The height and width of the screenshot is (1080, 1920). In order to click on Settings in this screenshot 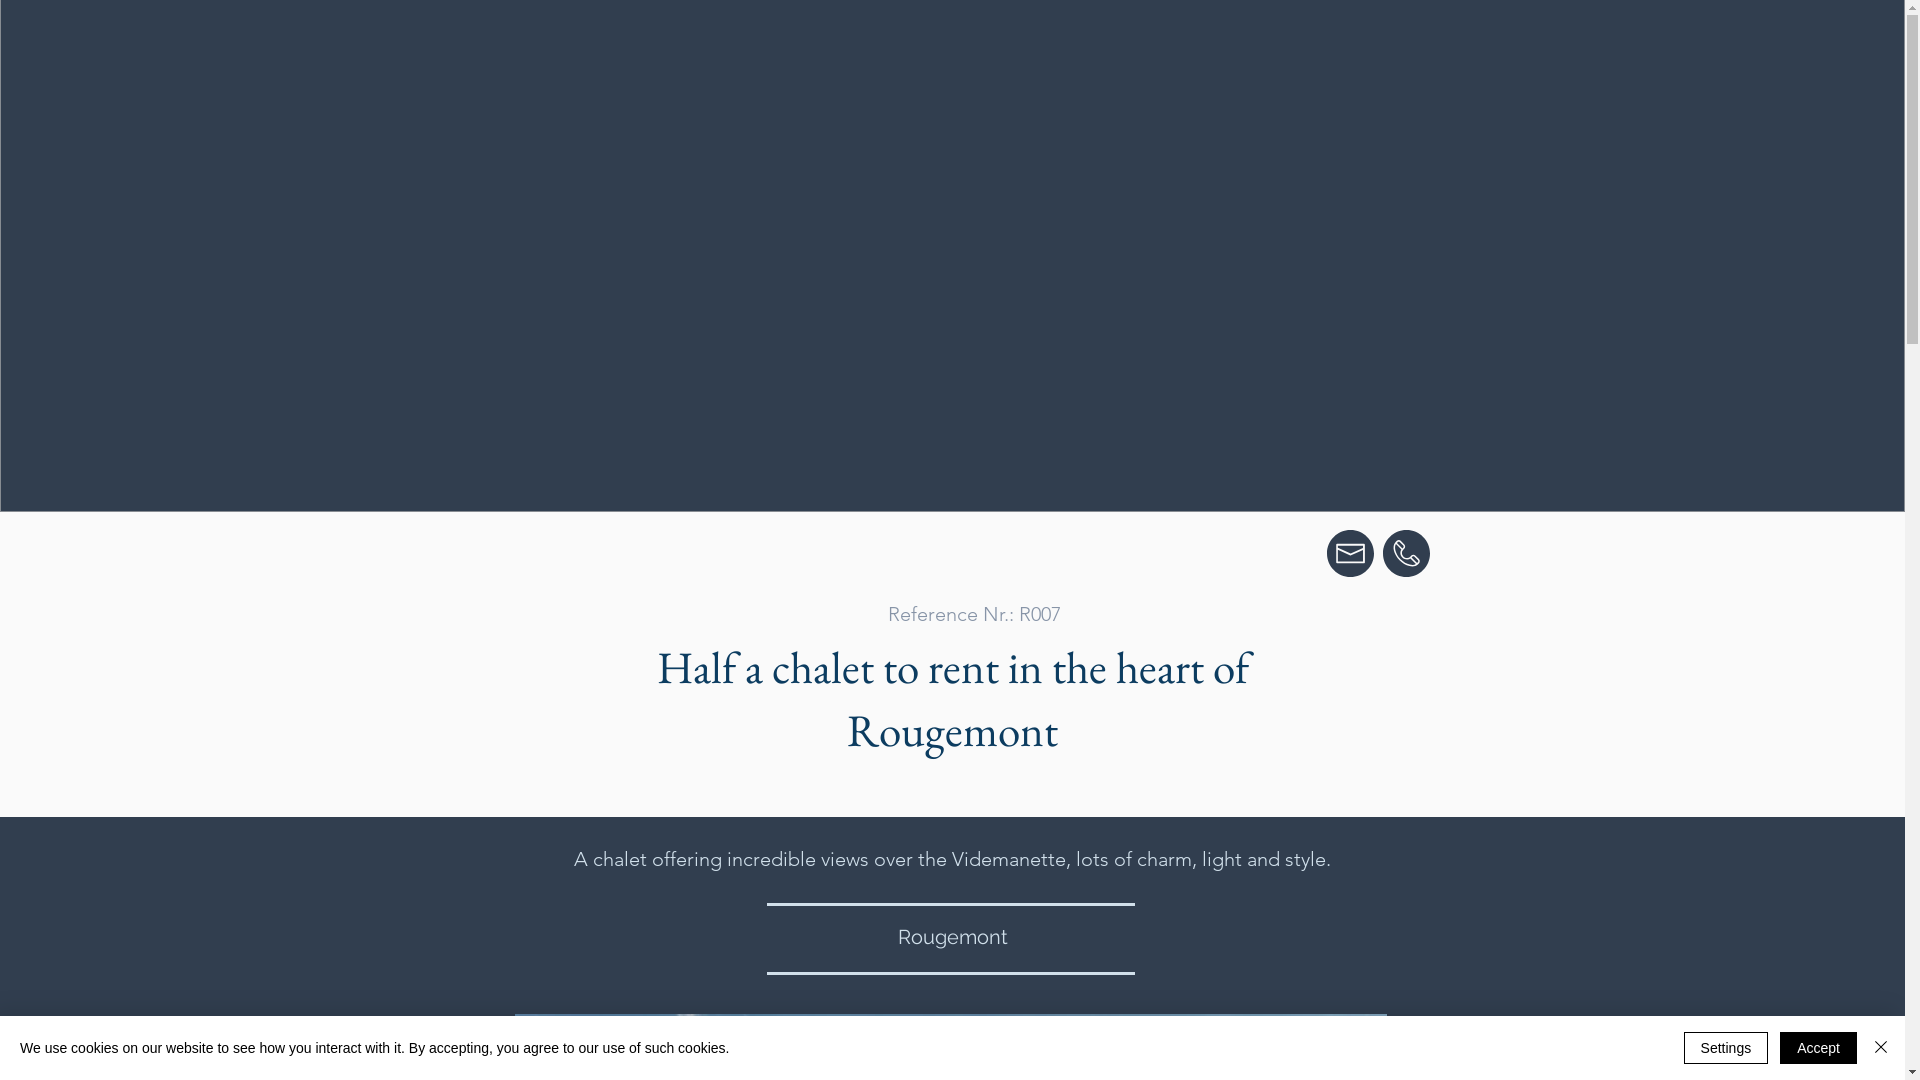, I will do `click(1726, 1048)`.